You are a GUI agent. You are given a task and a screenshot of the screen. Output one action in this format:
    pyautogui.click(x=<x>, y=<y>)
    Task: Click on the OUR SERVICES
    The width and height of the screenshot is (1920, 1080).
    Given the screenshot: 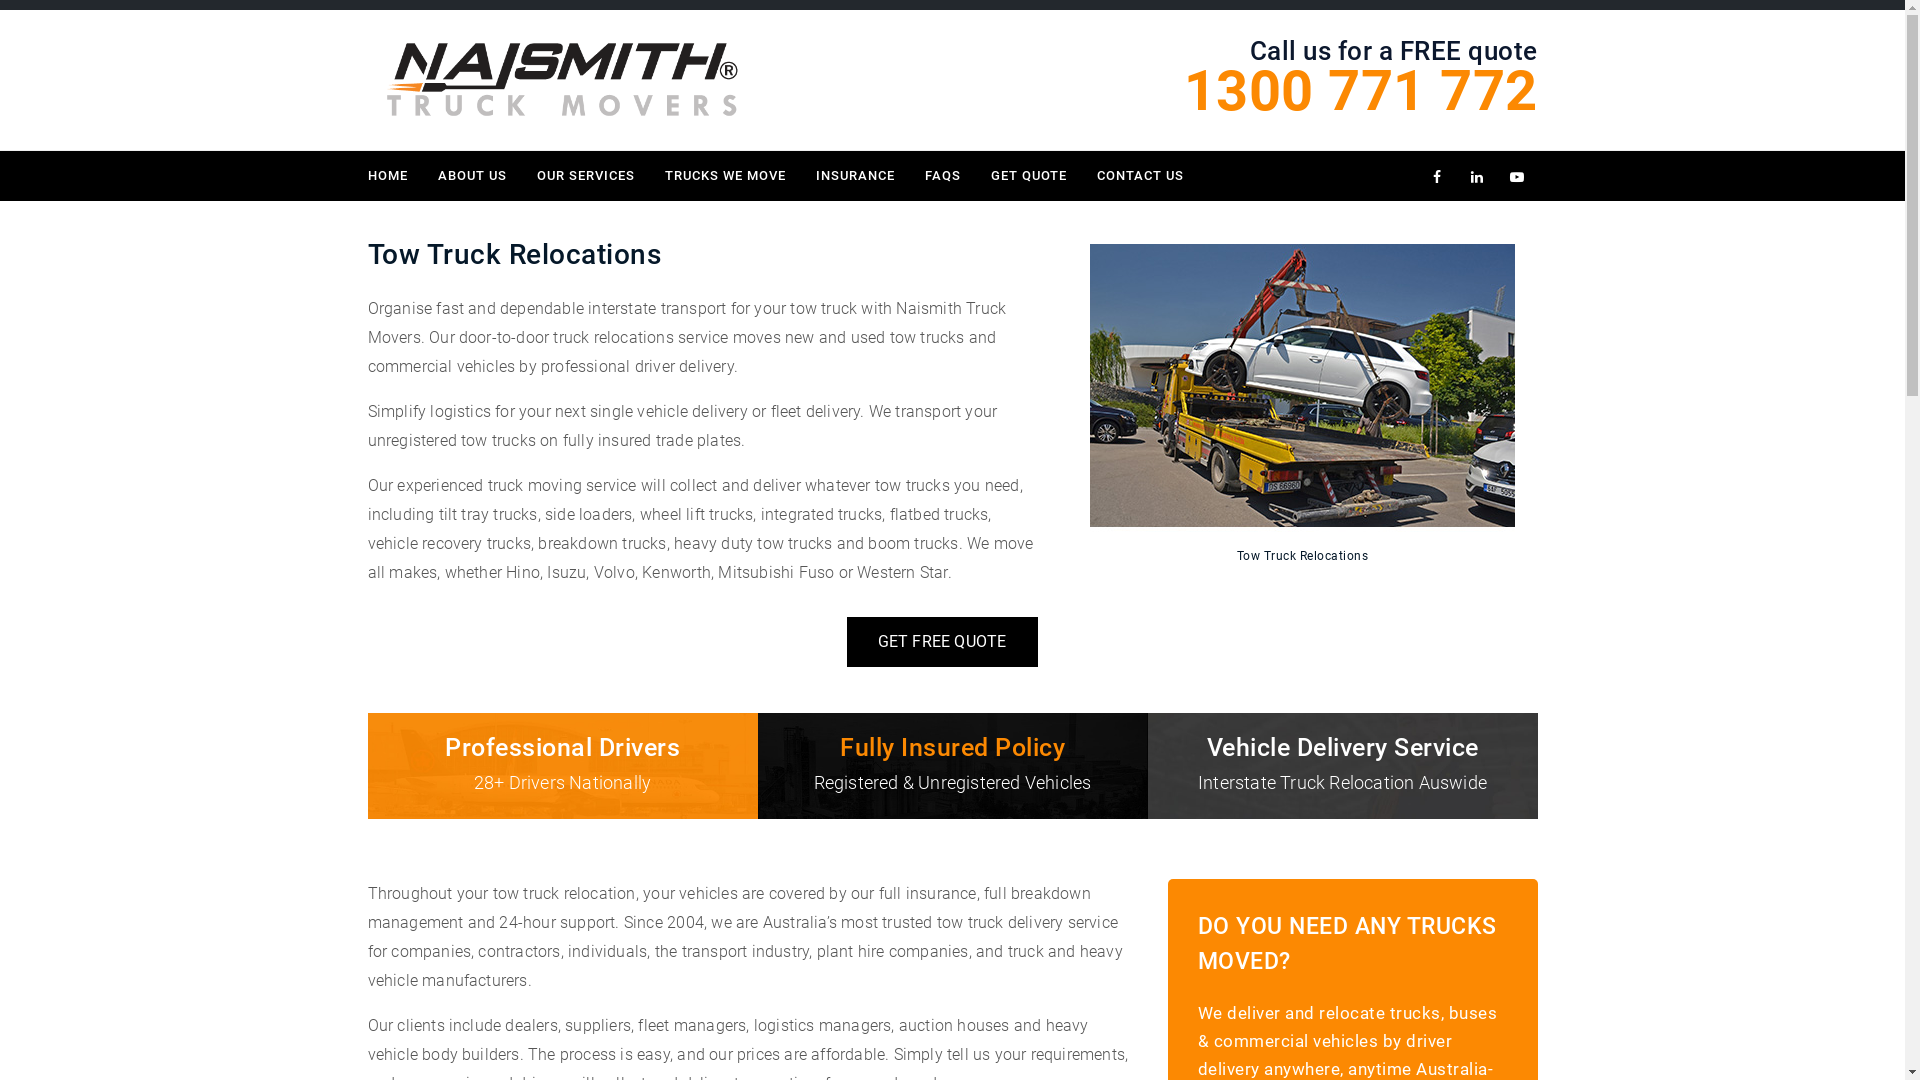 What is the action you would take?
    pyautogui.click(x=586, y=176)
    